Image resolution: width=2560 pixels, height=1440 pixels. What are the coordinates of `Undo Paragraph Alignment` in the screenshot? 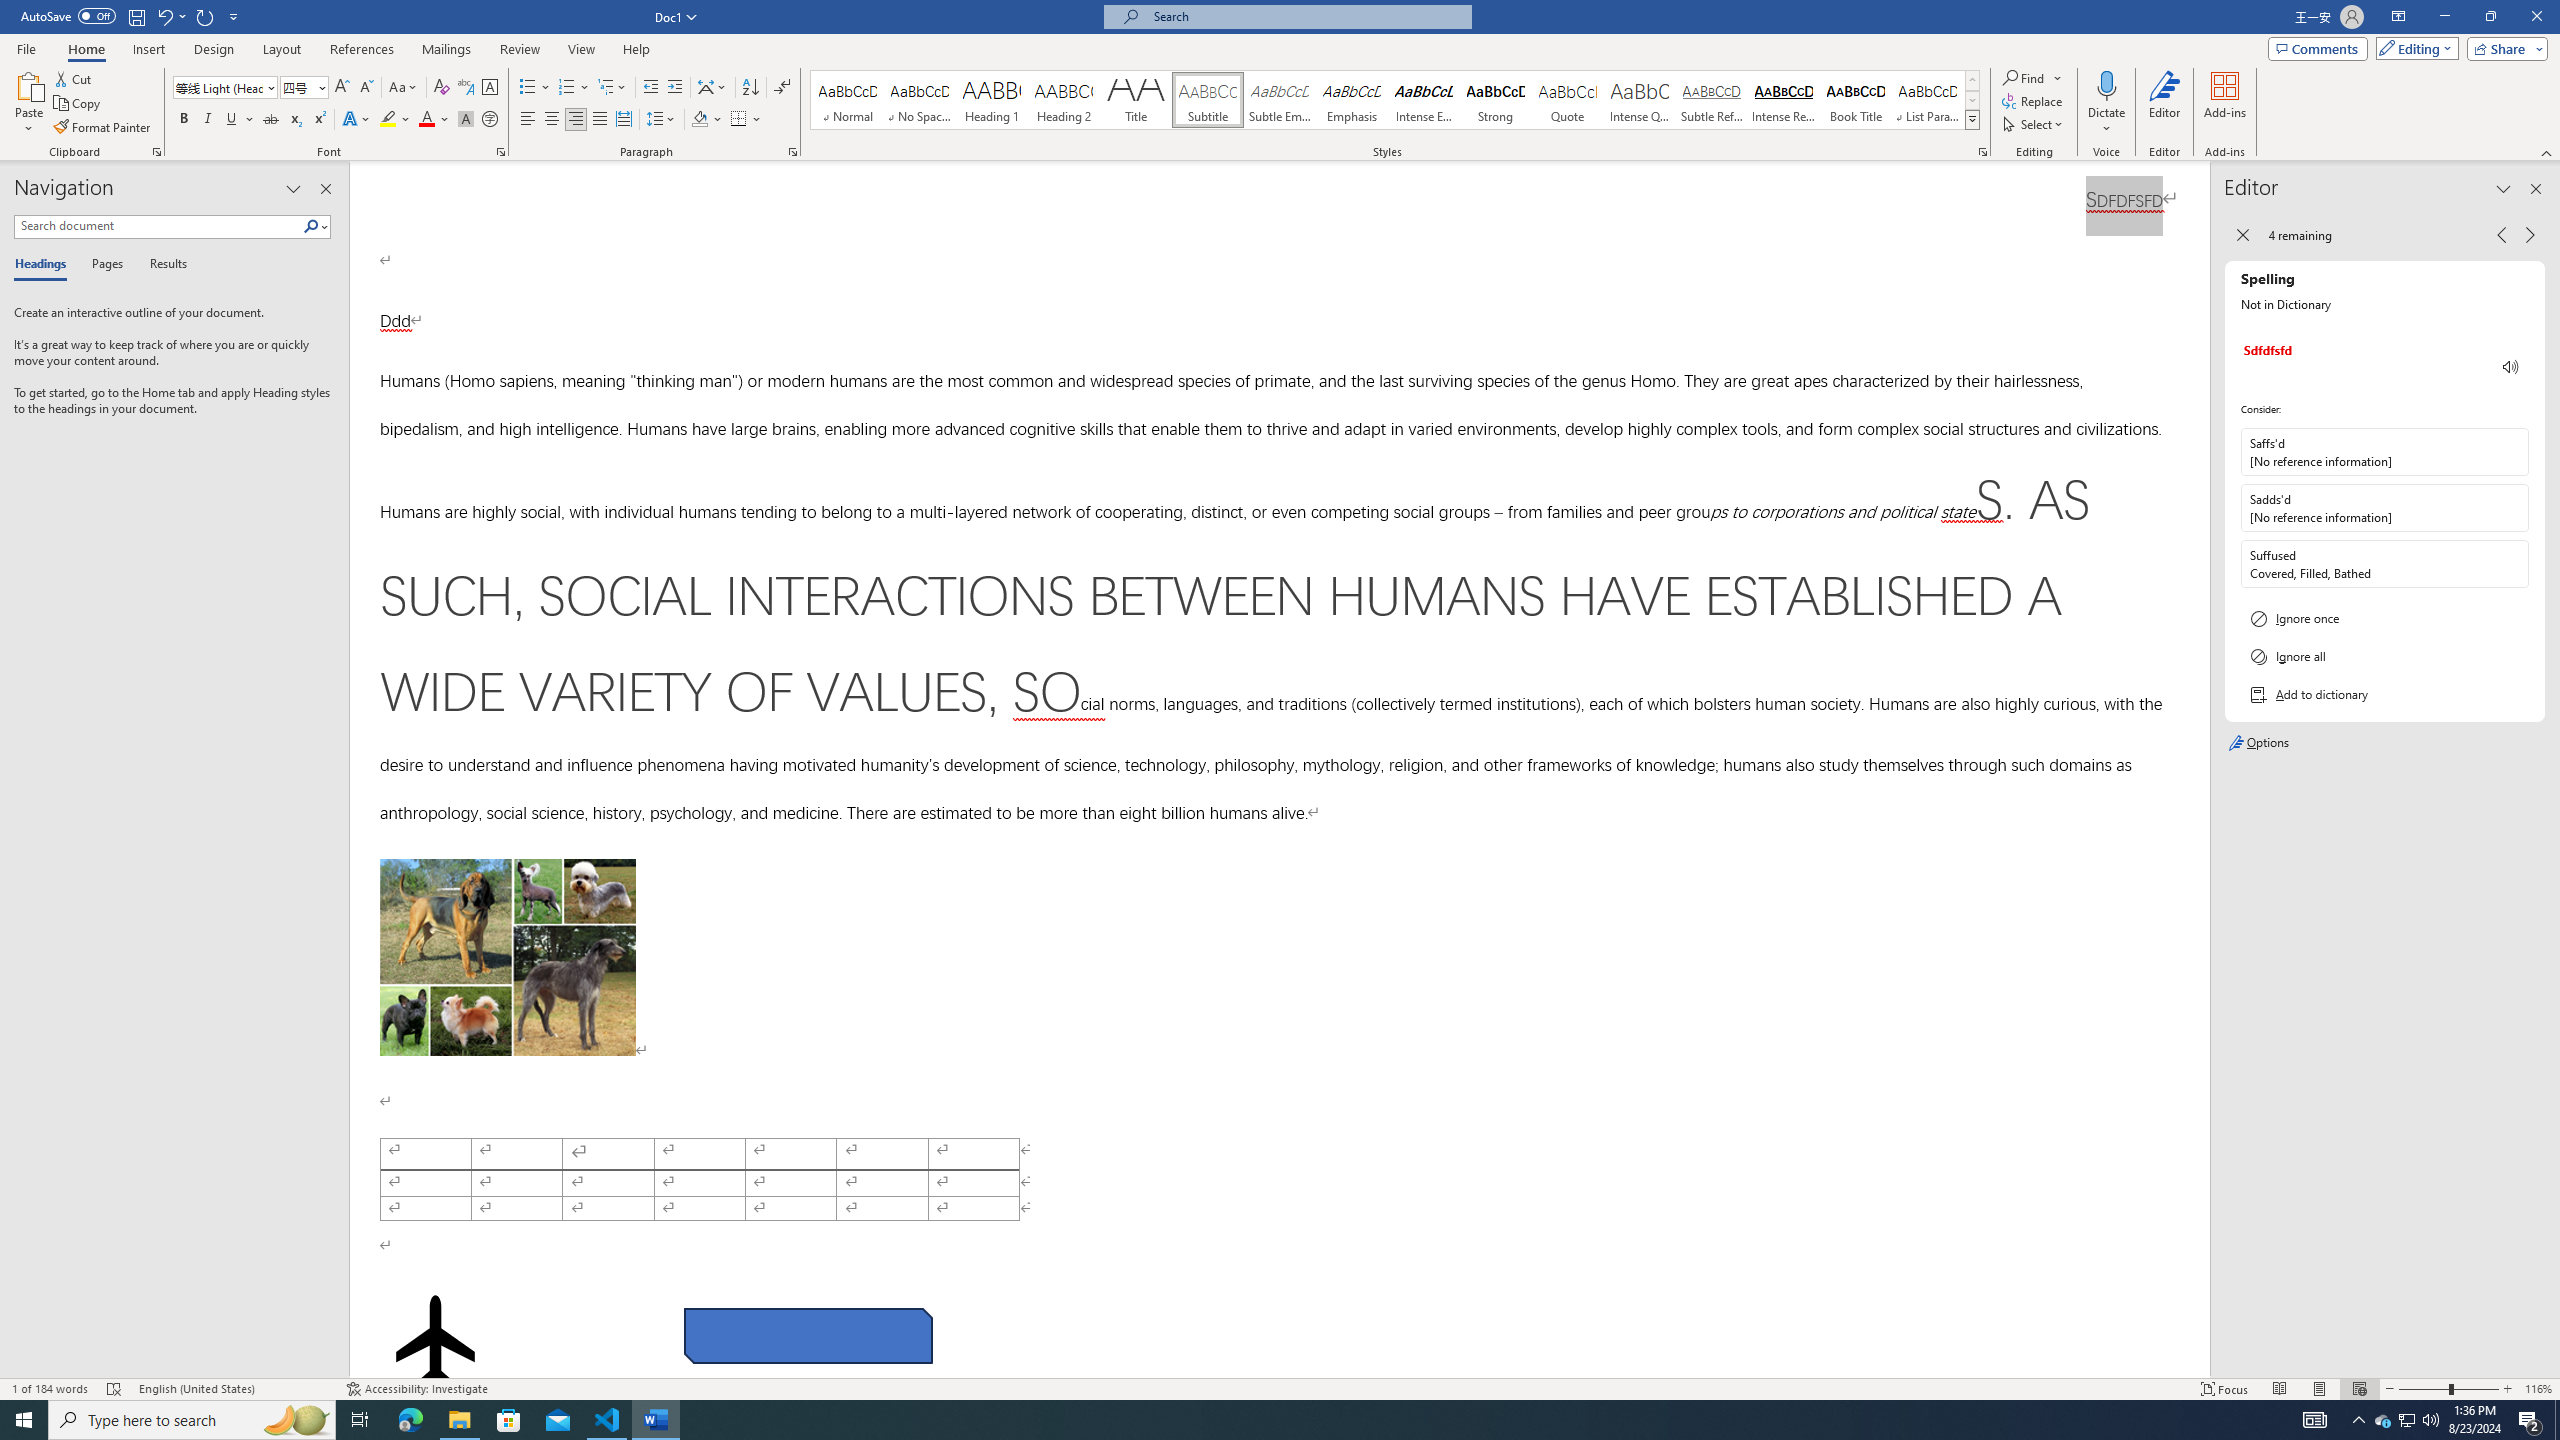 It's located at (164, 16).